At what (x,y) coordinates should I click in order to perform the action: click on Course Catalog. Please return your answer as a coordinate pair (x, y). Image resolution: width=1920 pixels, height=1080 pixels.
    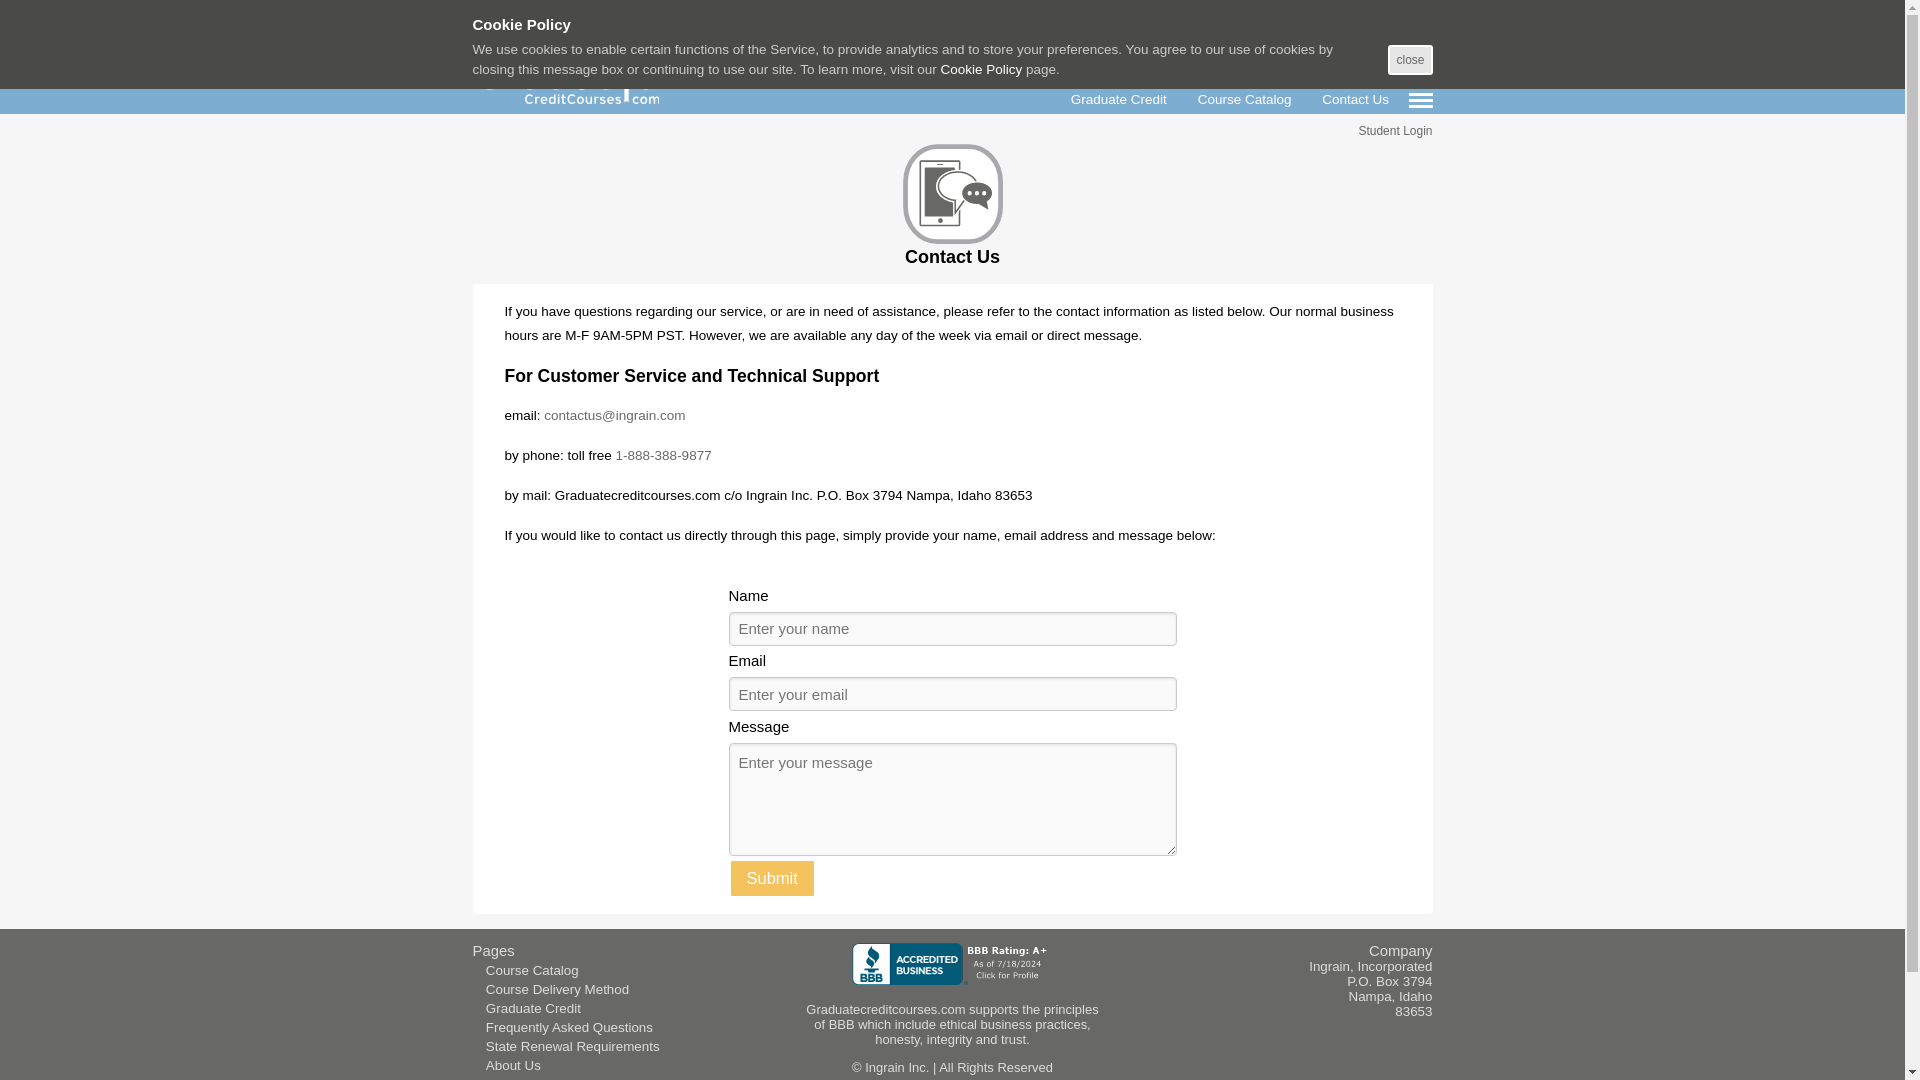
    Looking at the image, I should click on (1244, 84).